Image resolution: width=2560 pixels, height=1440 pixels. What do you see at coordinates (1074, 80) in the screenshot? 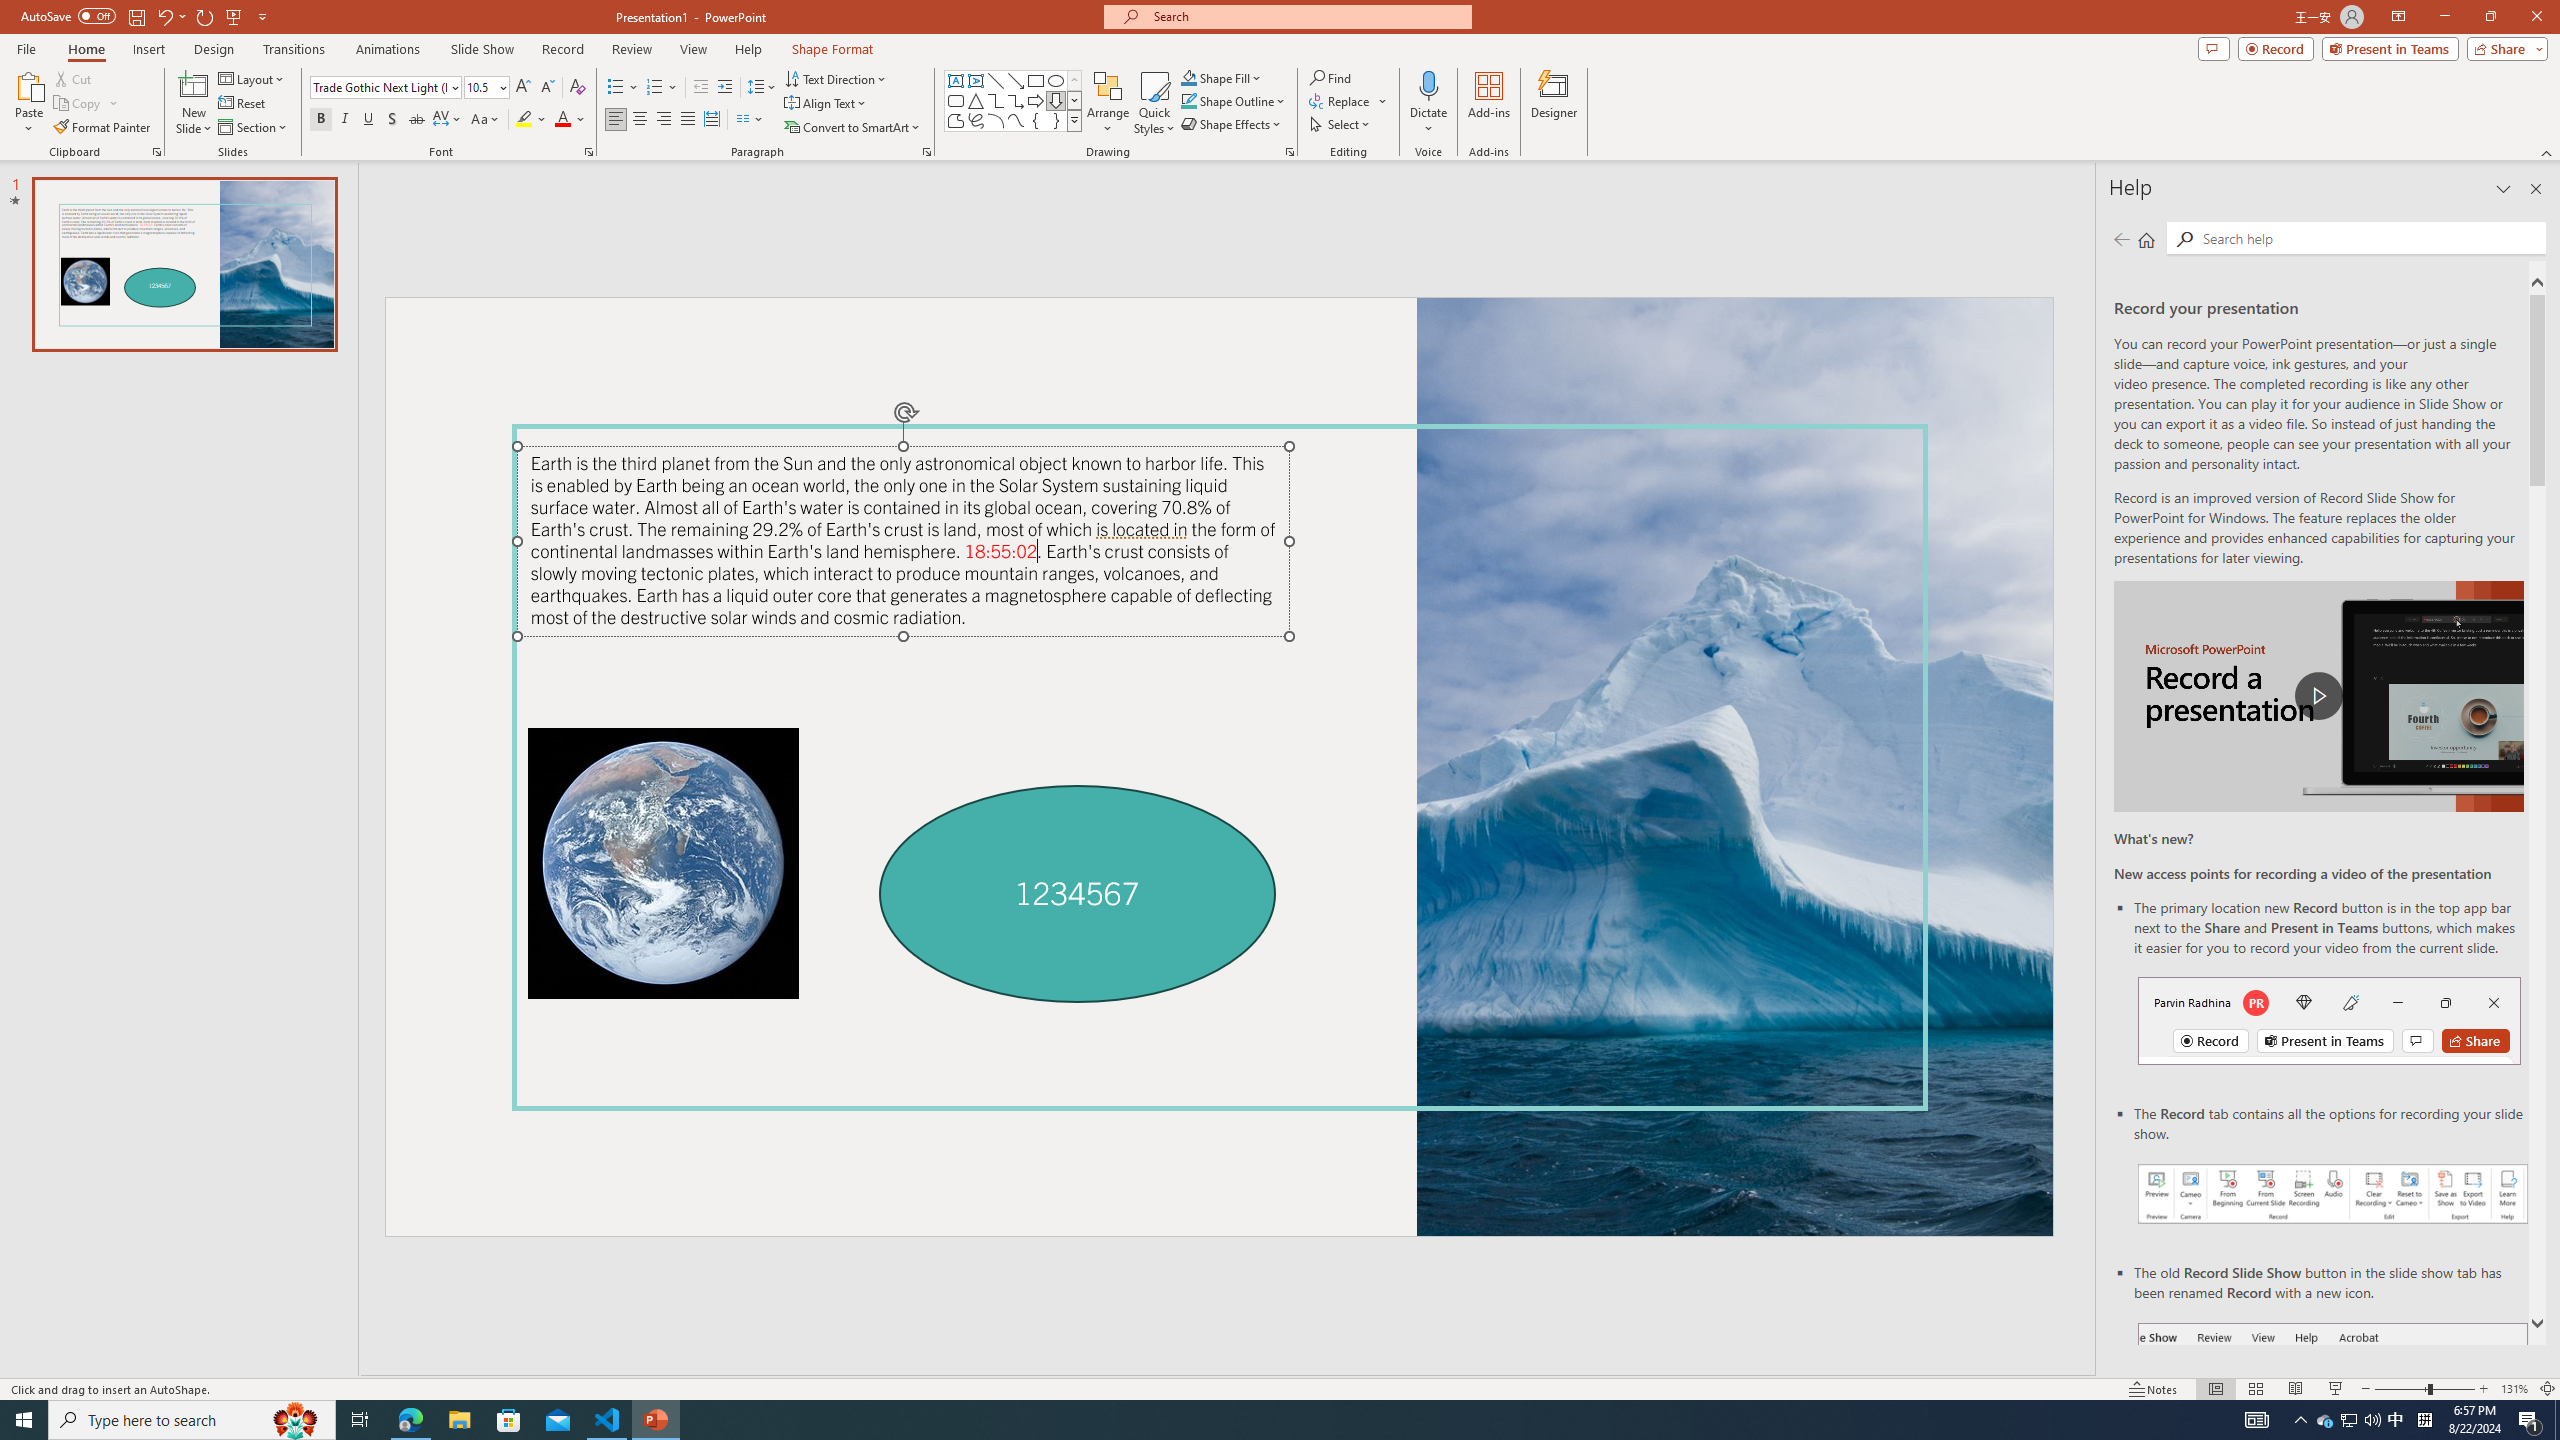
I see `Row up` at bounding box center [1074, 80].